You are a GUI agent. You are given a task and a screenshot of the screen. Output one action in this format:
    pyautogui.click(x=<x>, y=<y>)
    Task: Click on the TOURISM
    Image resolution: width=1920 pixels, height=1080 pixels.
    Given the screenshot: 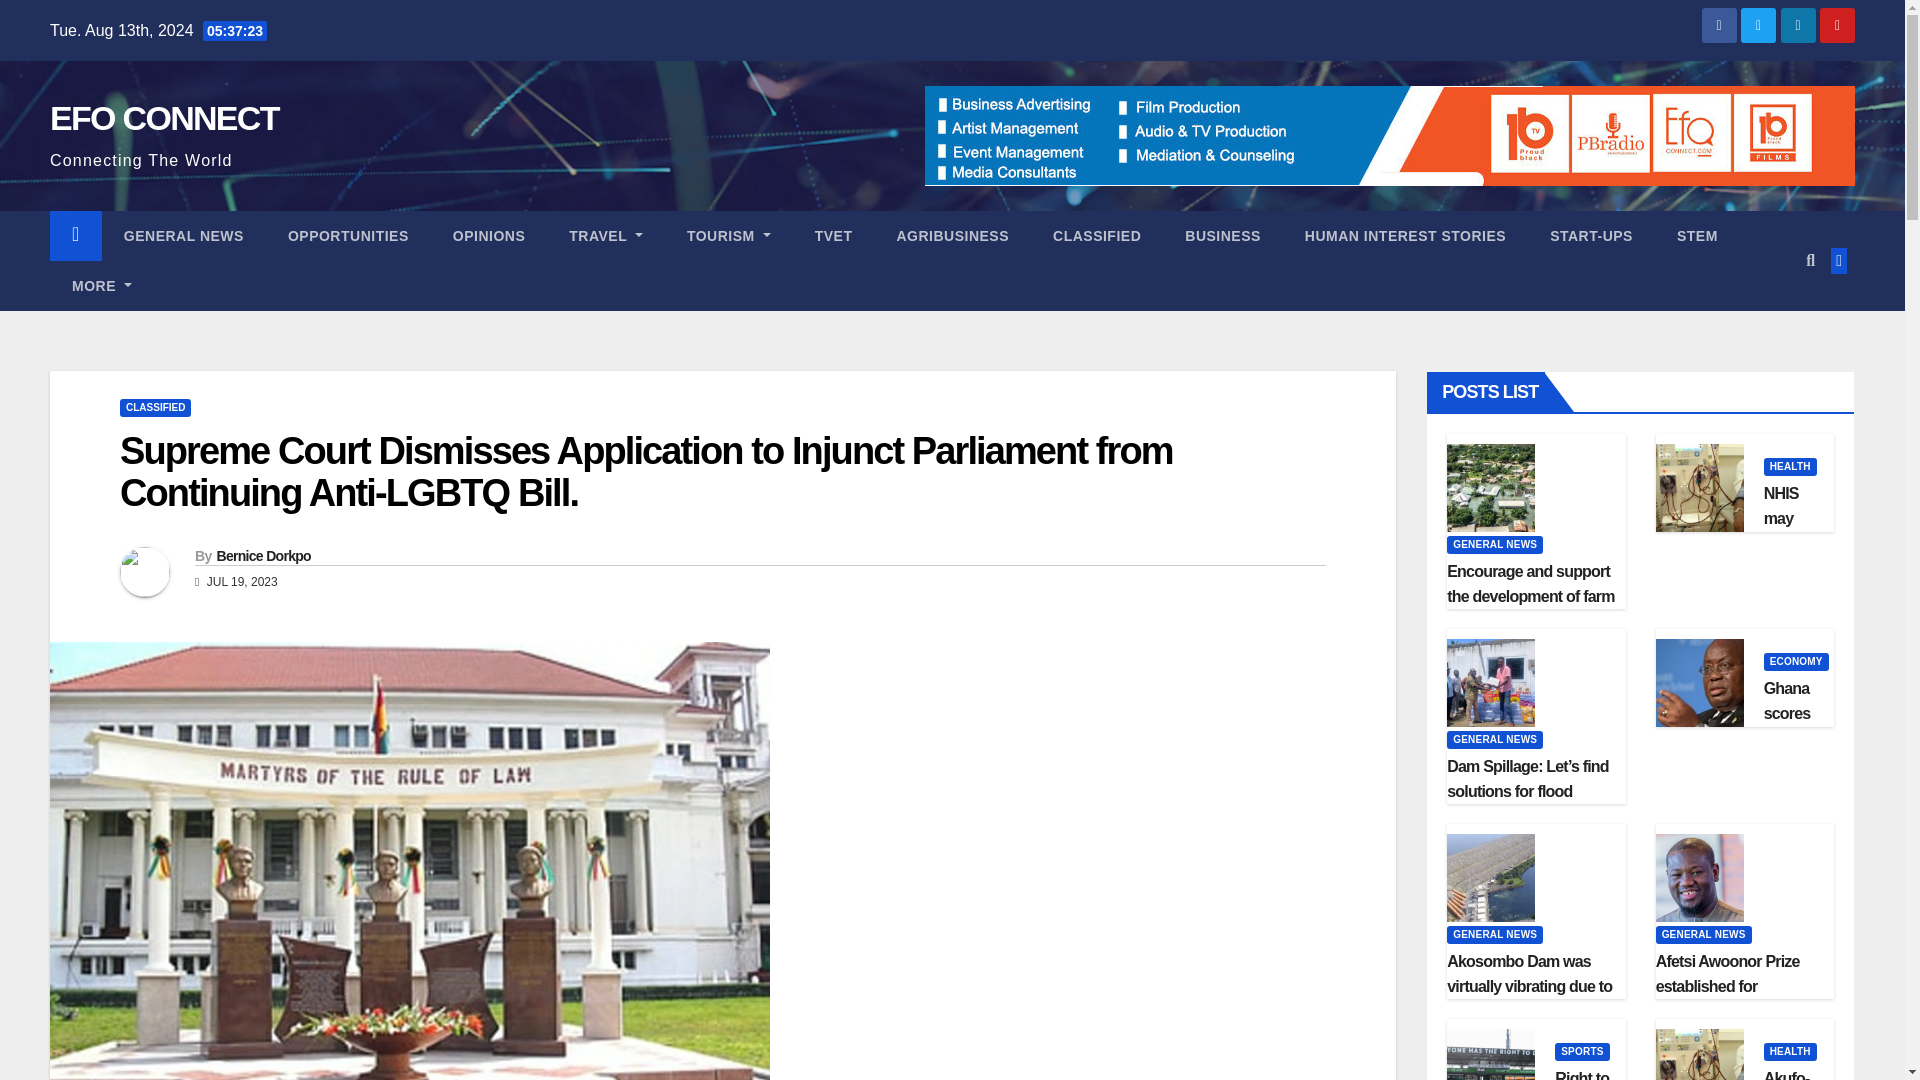 What is the action you would take?
    pyautogui.click(x=728, y=236)
    